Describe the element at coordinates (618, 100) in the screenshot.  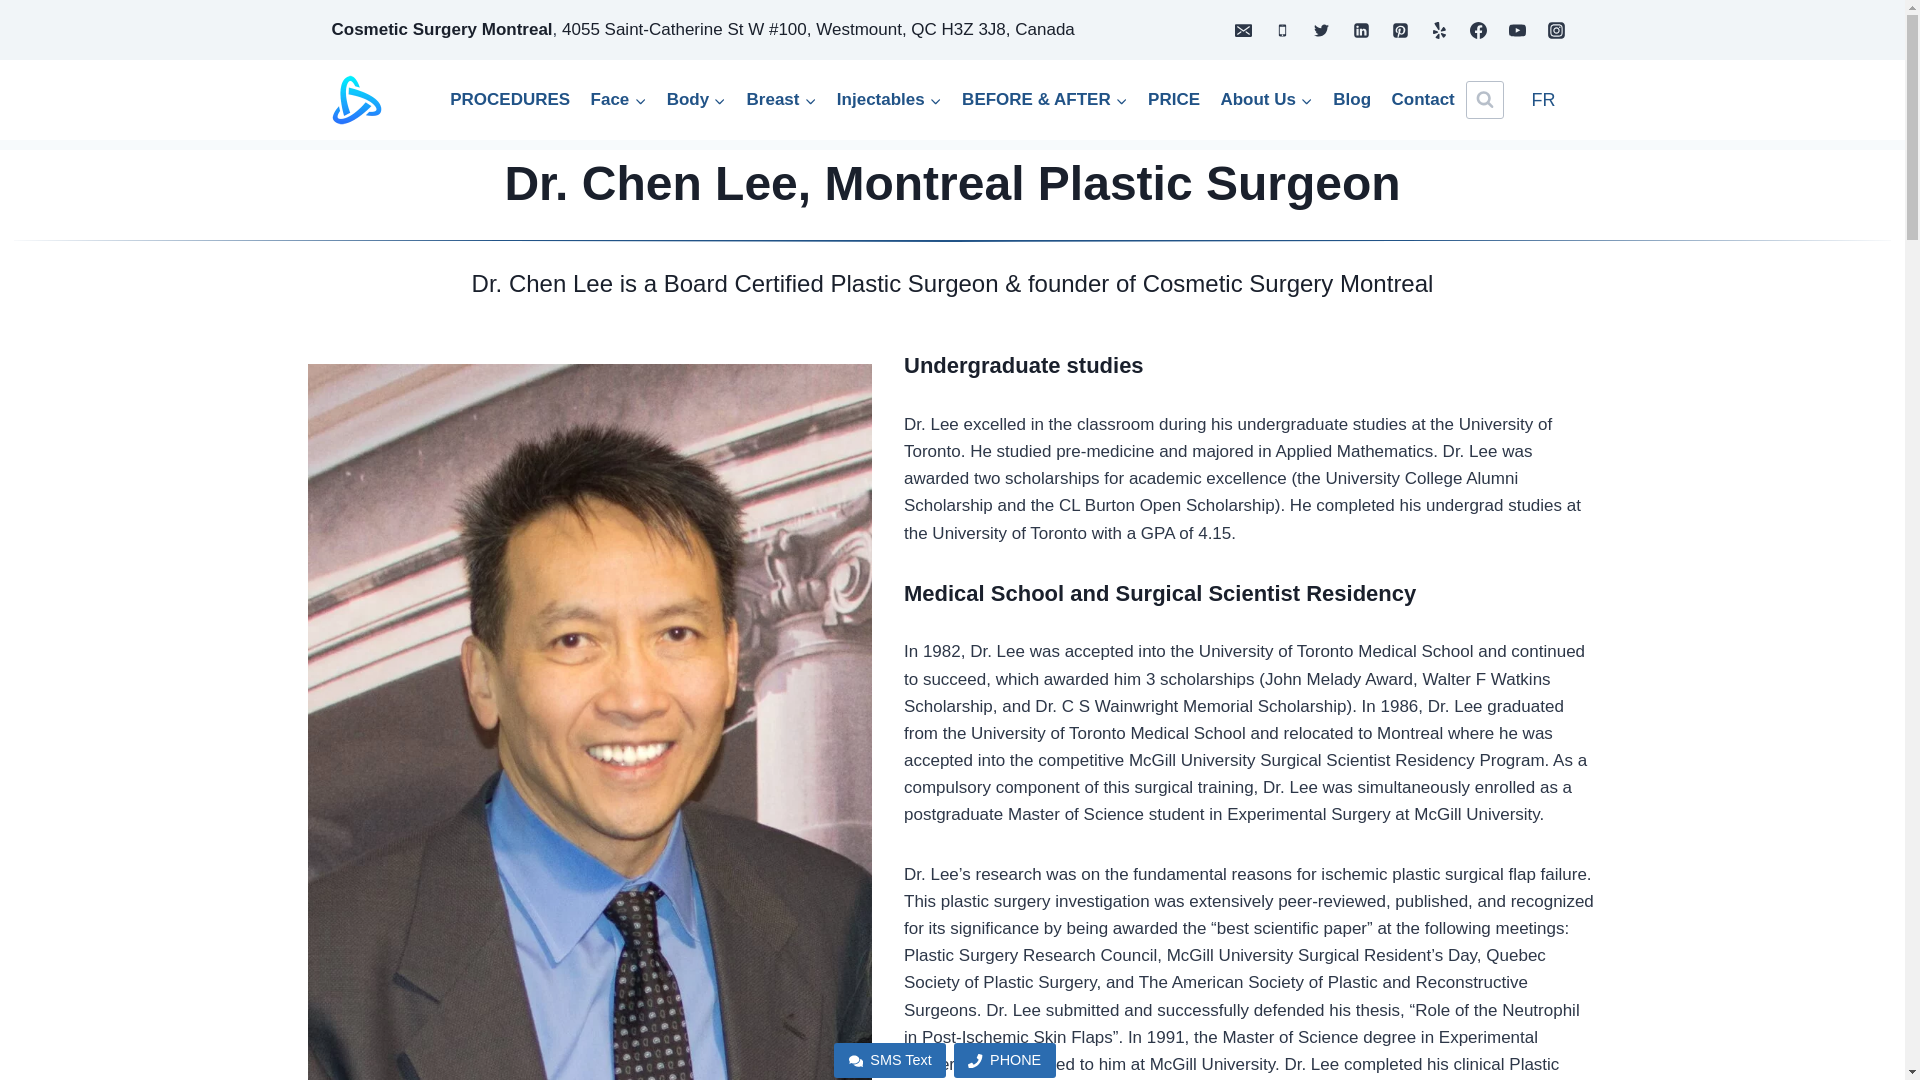
I see `Face` at that location.